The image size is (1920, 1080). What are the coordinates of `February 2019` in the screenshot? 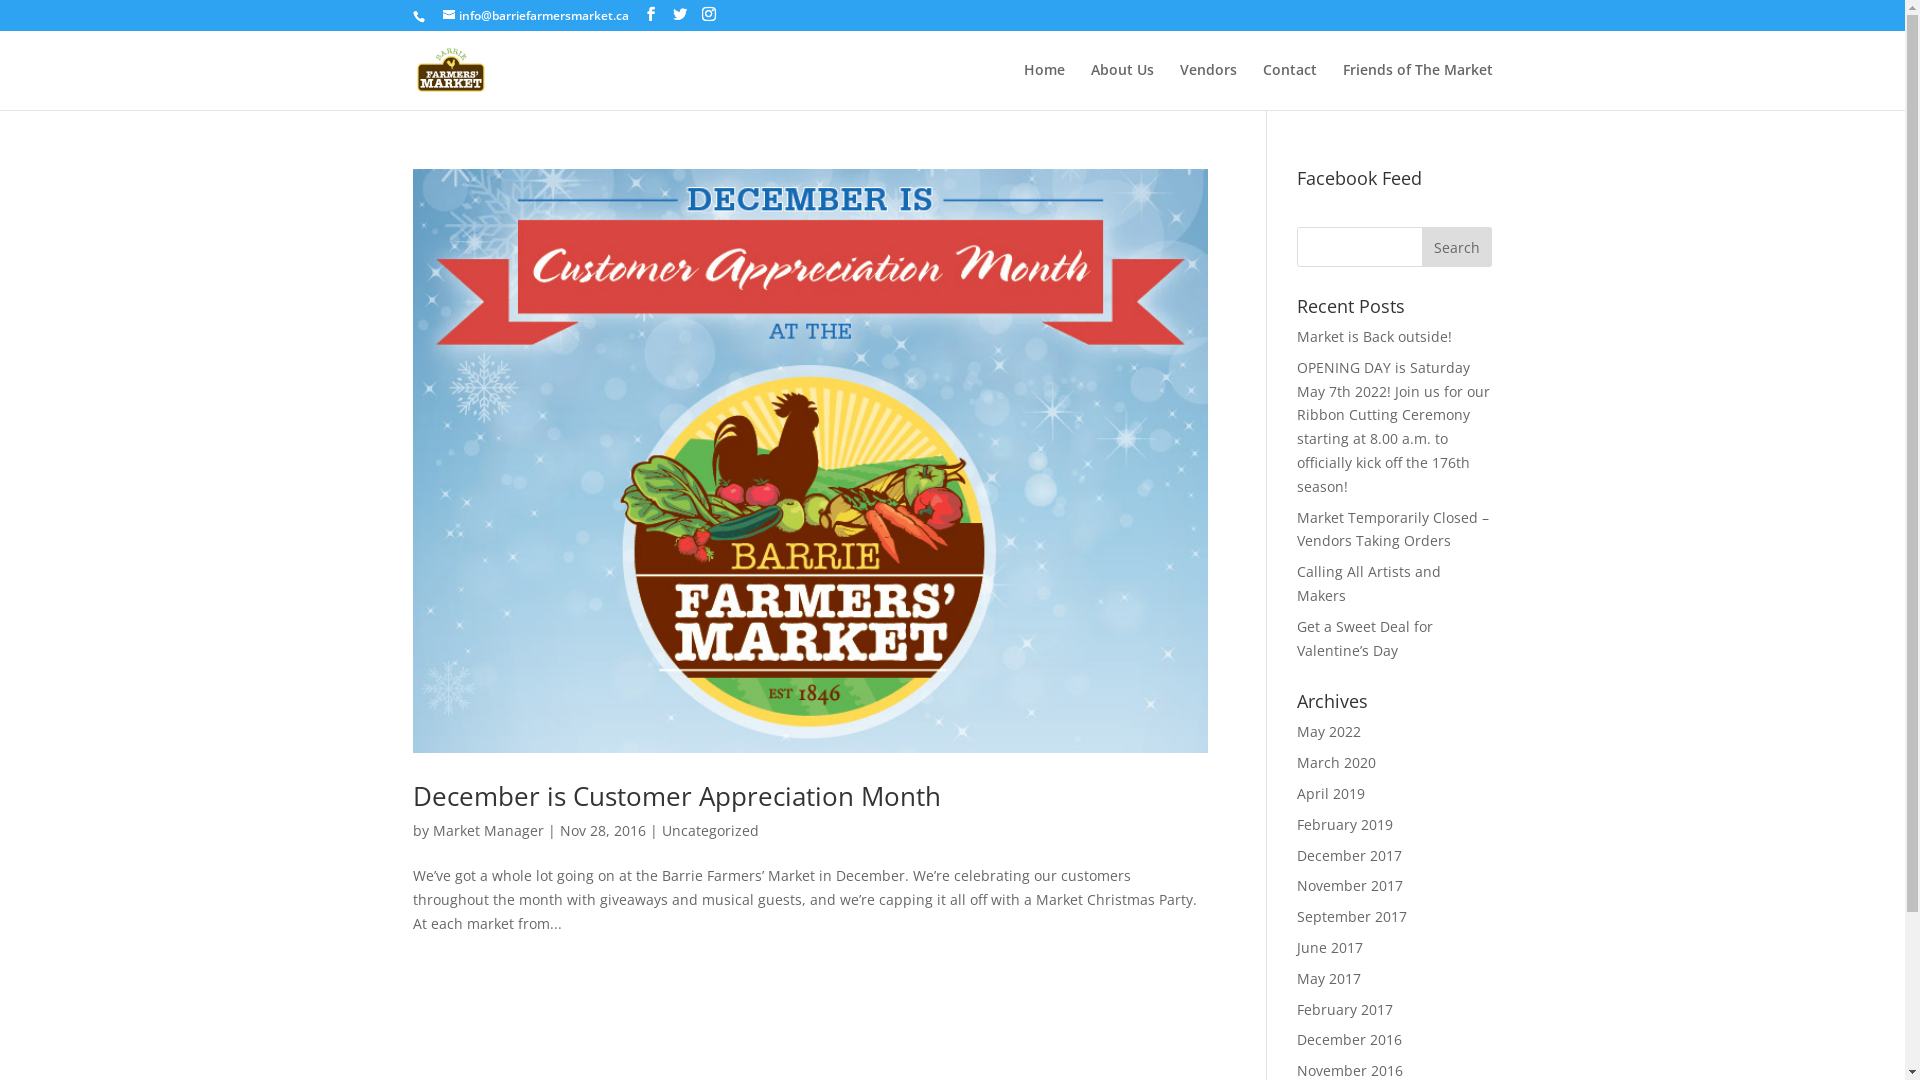 It's located at (1345, 824).